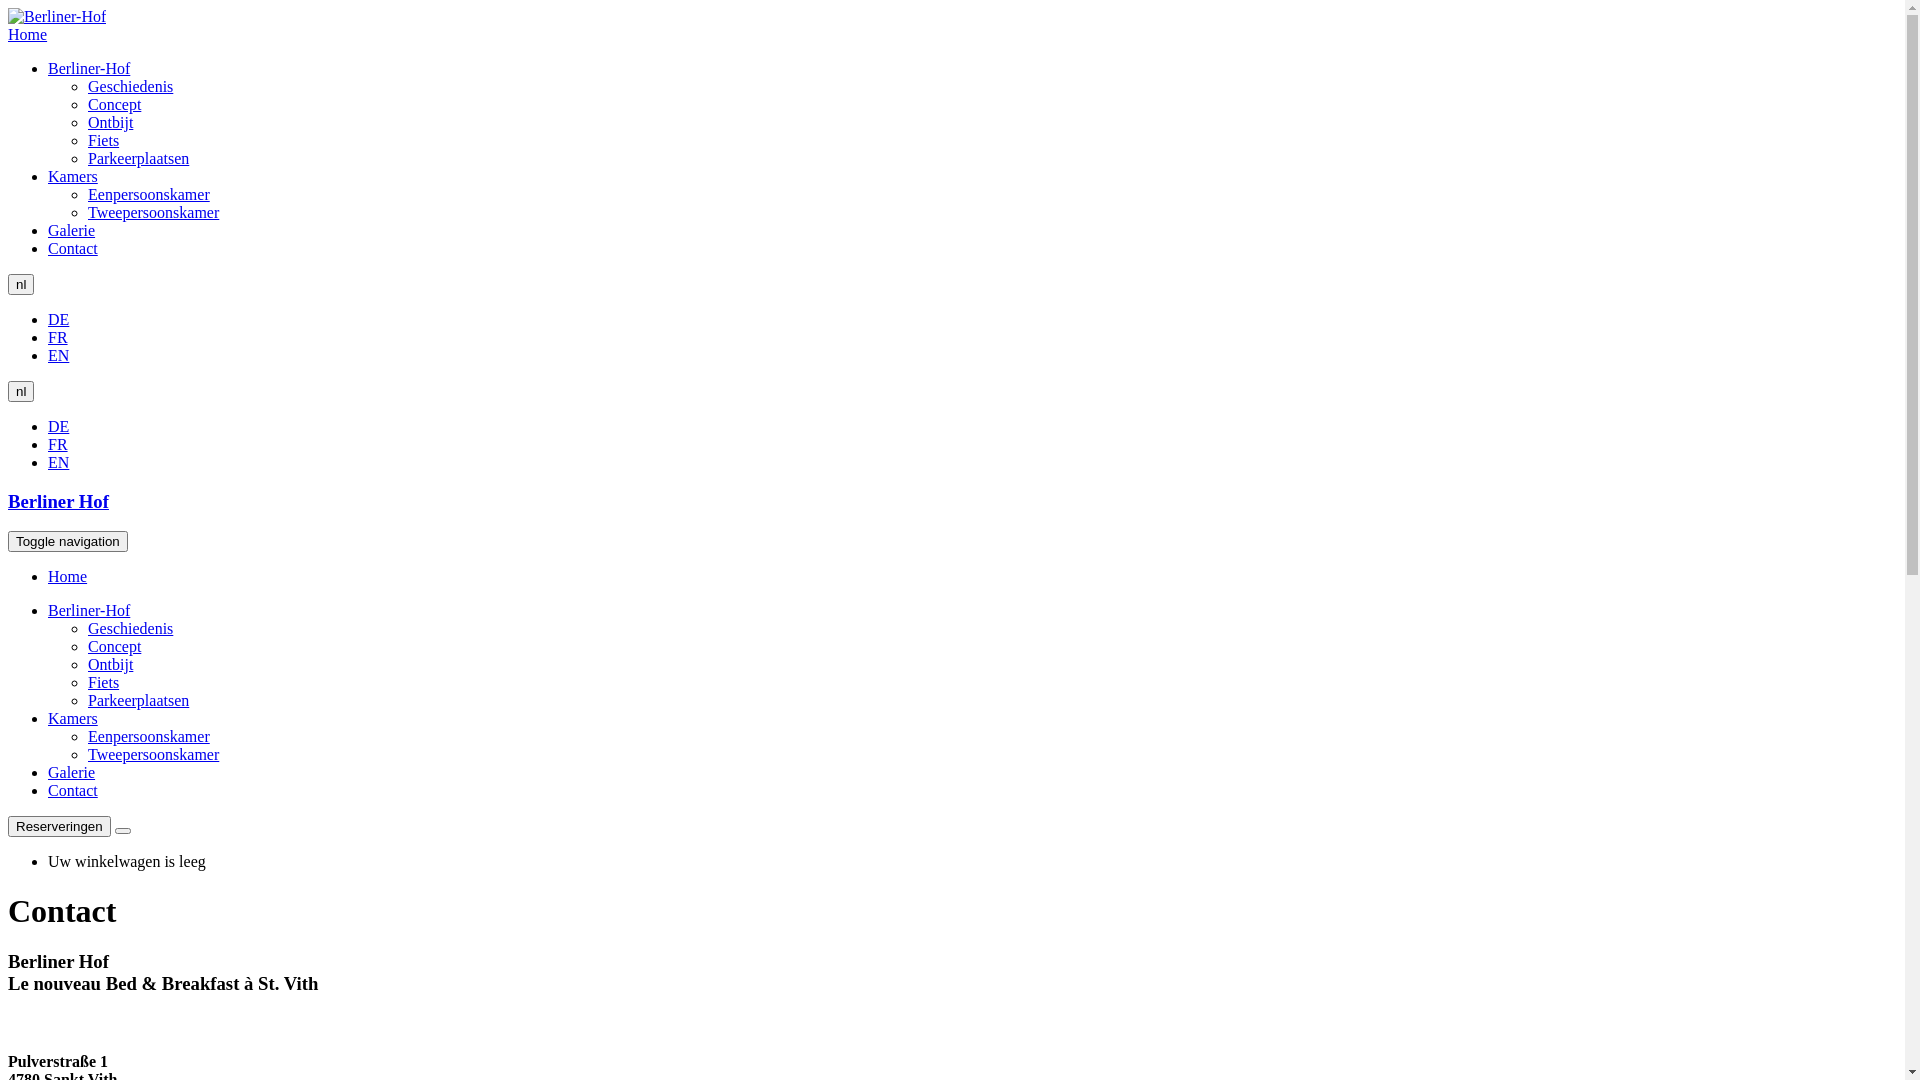 This screenshot has width=1920, height=1080. What do you see at coordinates (73, 790) in the screenshot?
I see `Contact` at bounding box center [73, 790].